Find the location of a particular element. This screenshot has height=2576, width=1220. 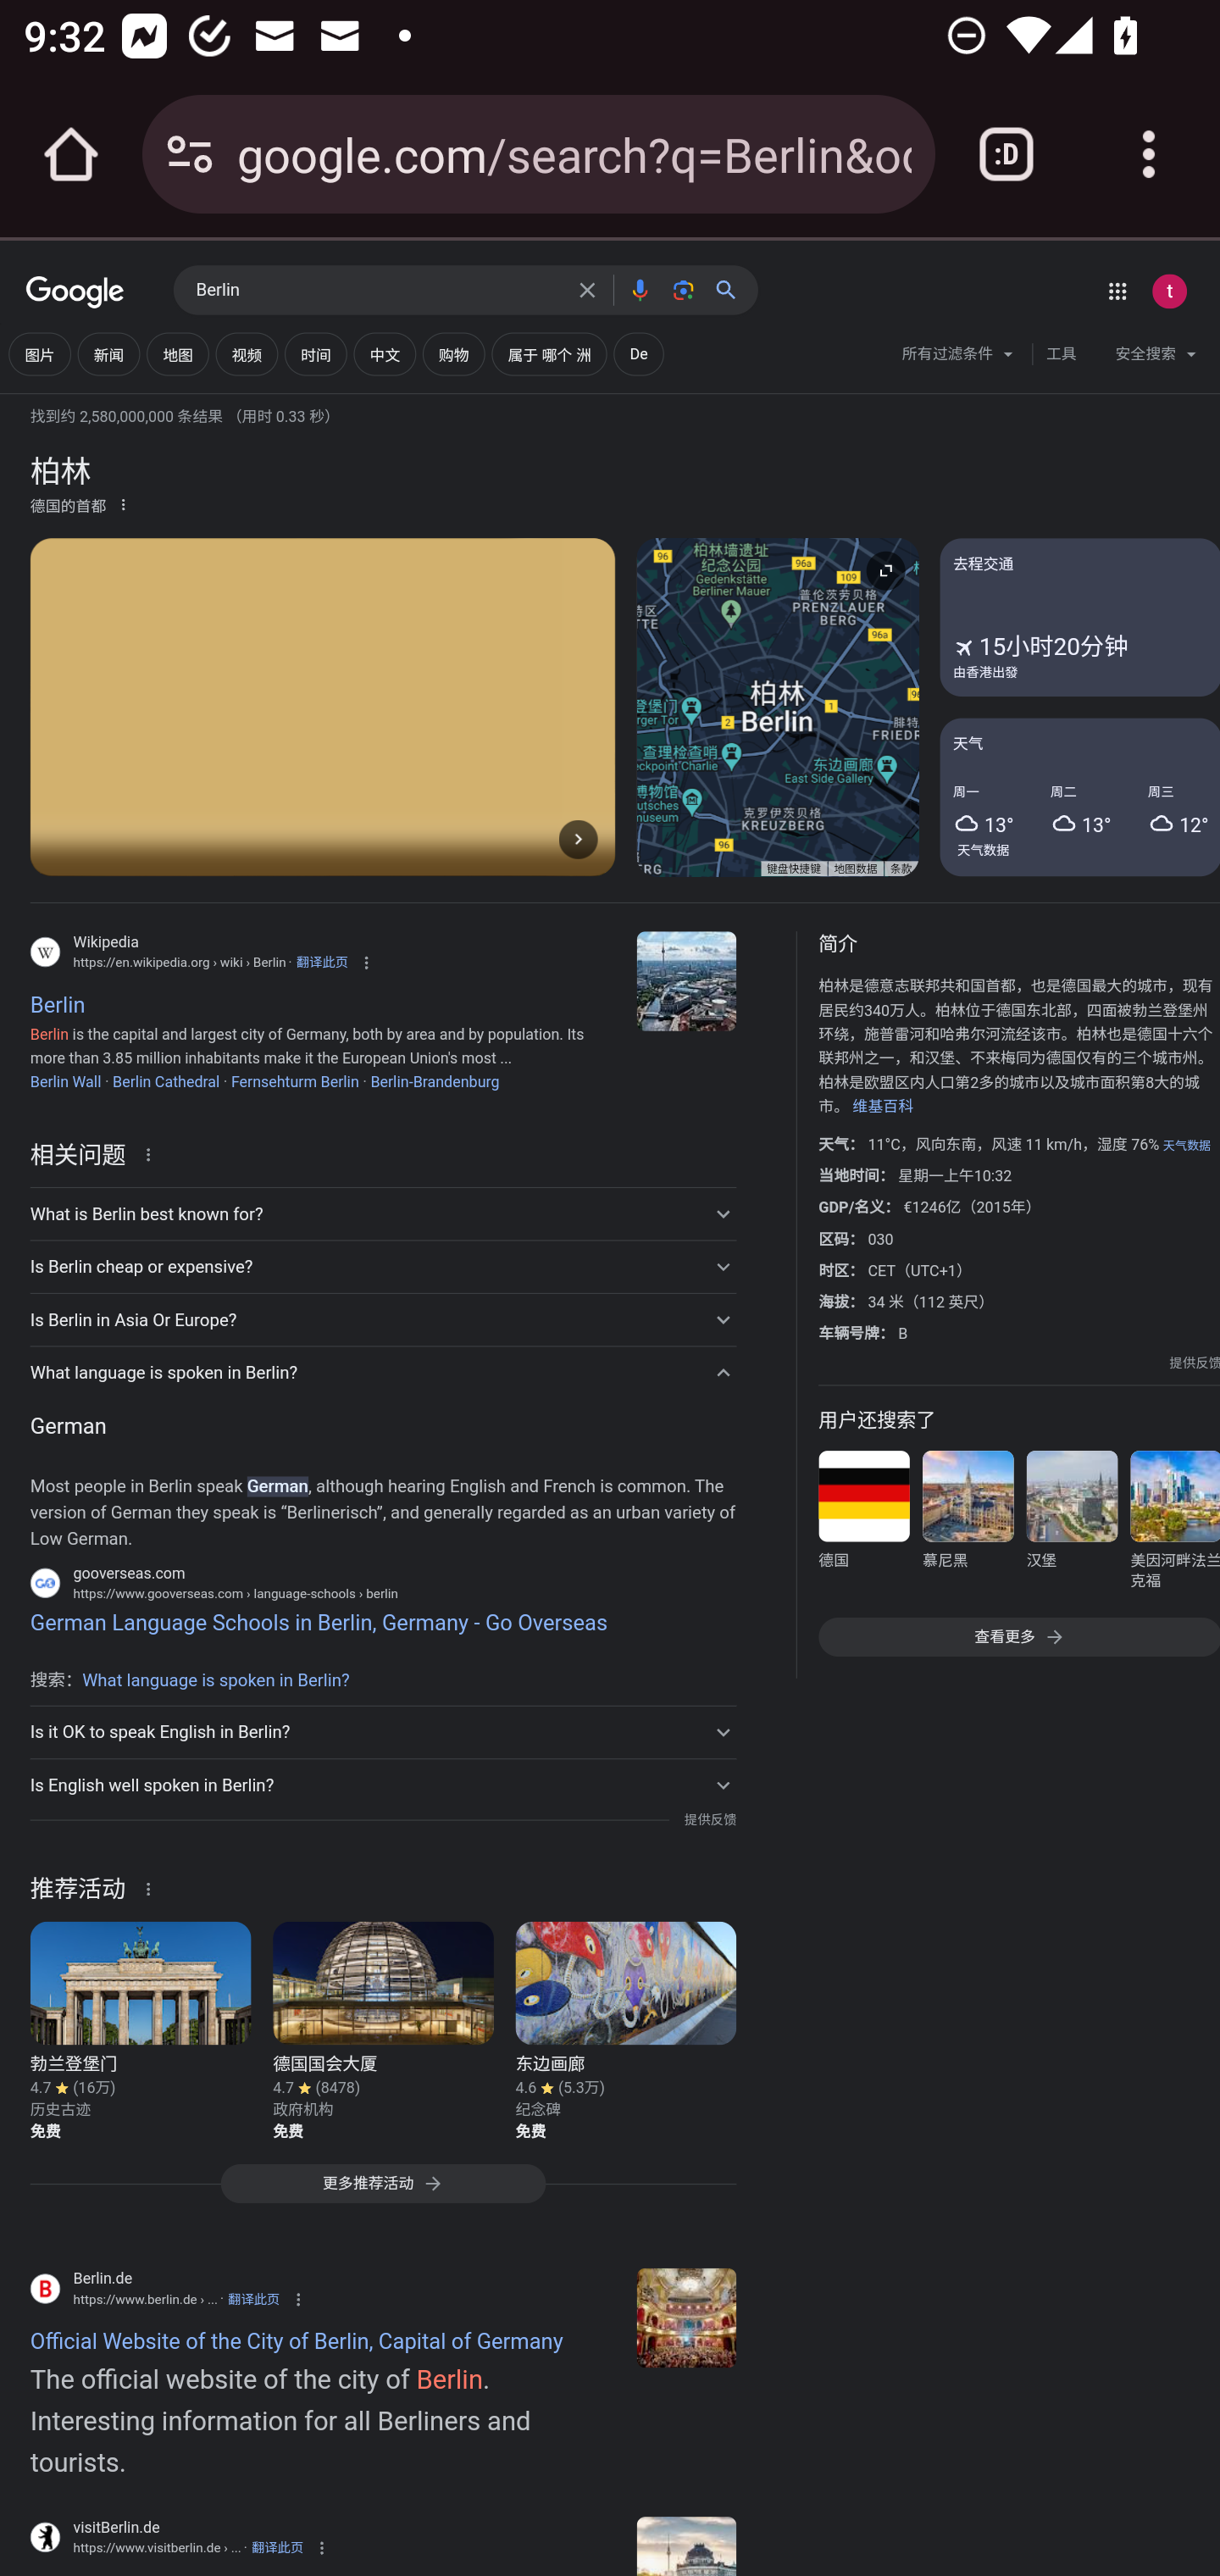

en is located at coordinates (686, 2317).